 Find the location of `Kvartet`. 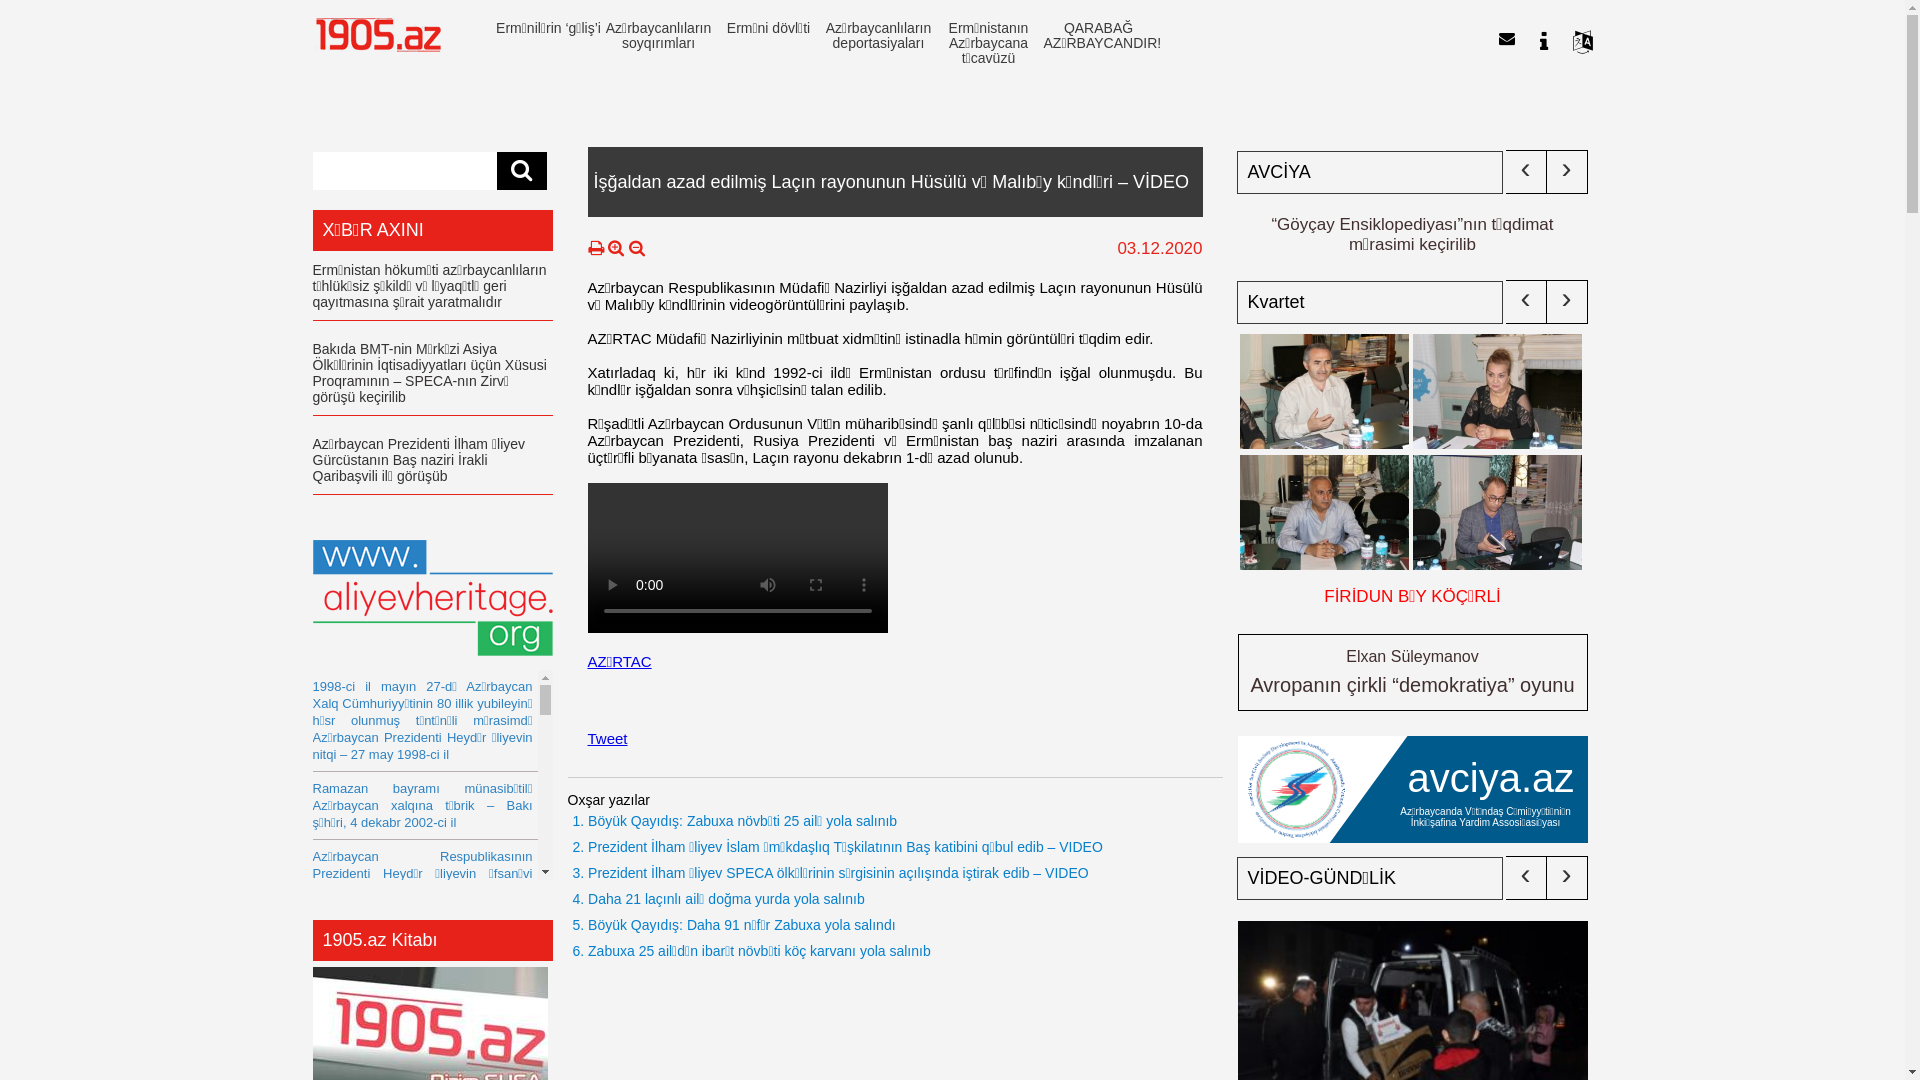

Kvartet is located at coordinates (1370, 302).